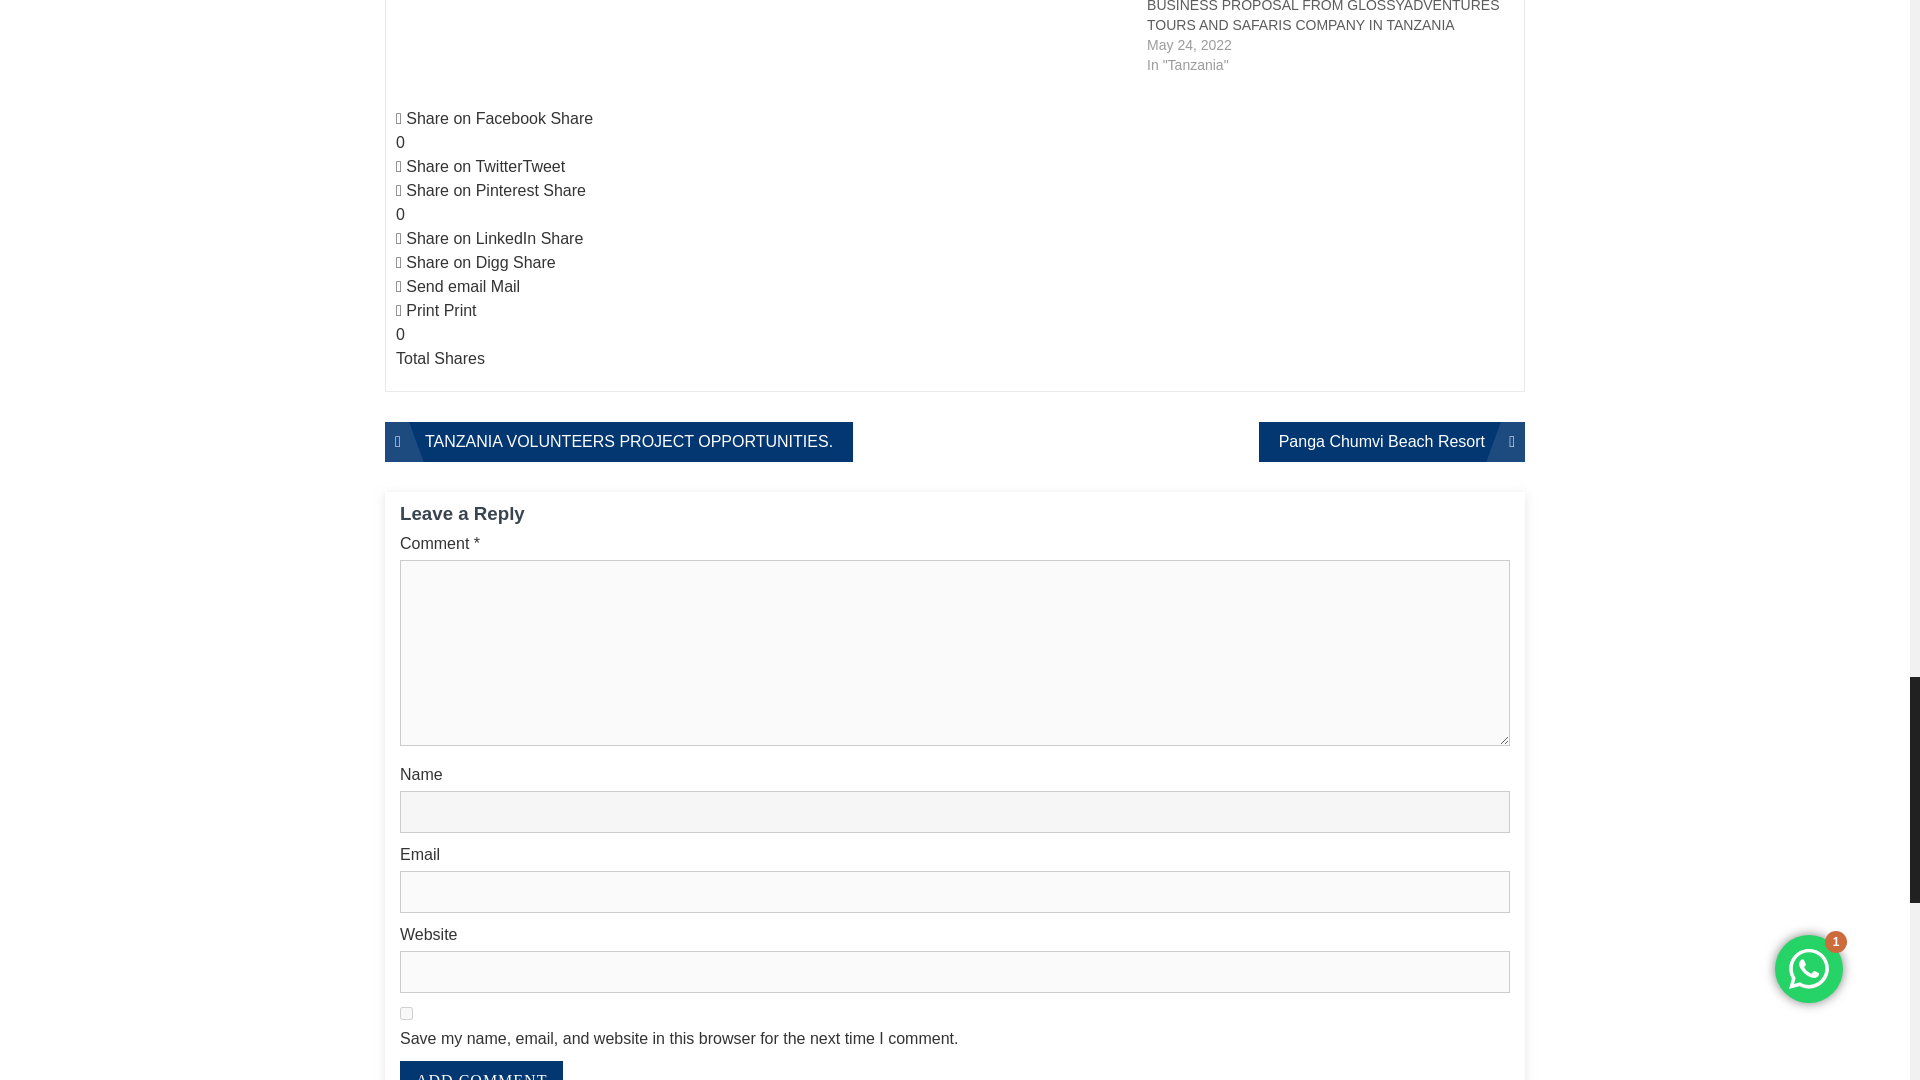 This screenshot has height=1080, width=1920. I want to click on Share on Pinterest, so click(954, 202).